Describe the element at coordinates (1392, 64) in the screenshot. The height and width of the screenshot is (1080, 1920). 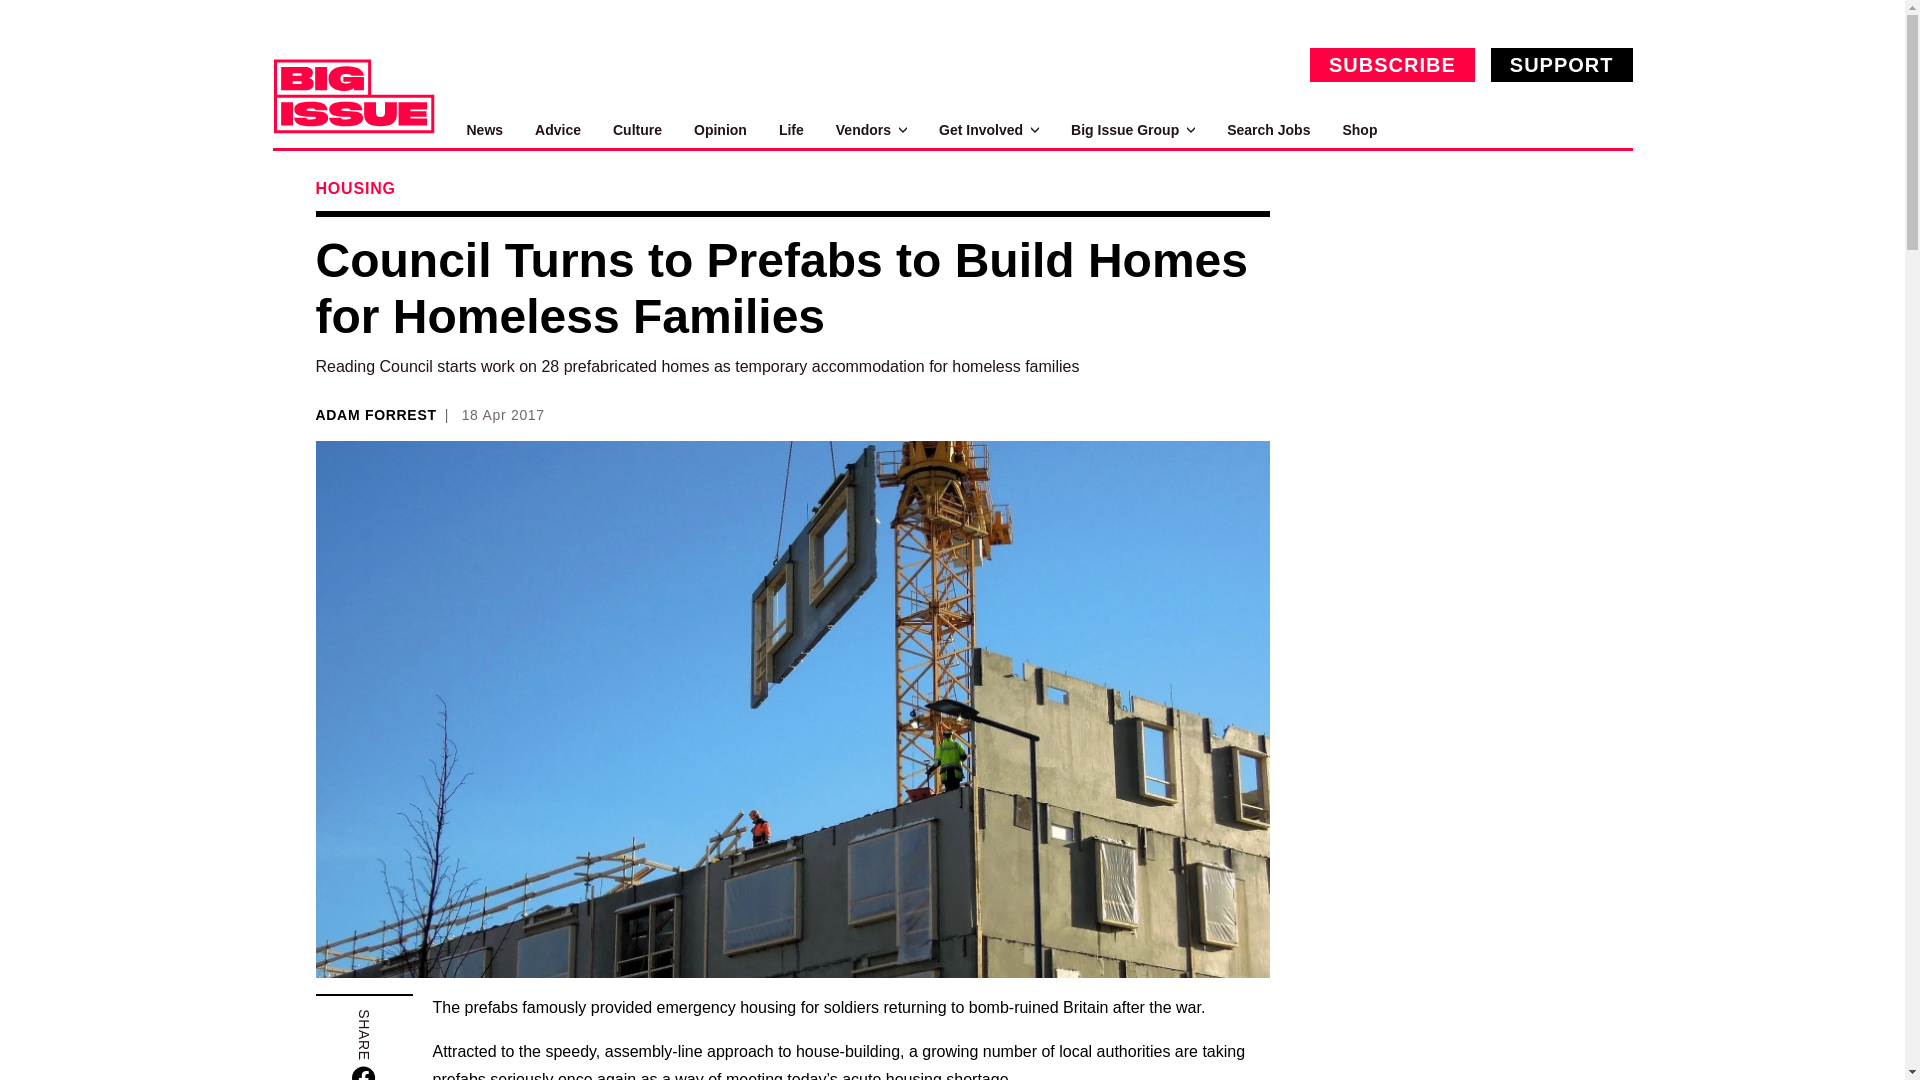
I see `SUBSCRIBE` at that location.